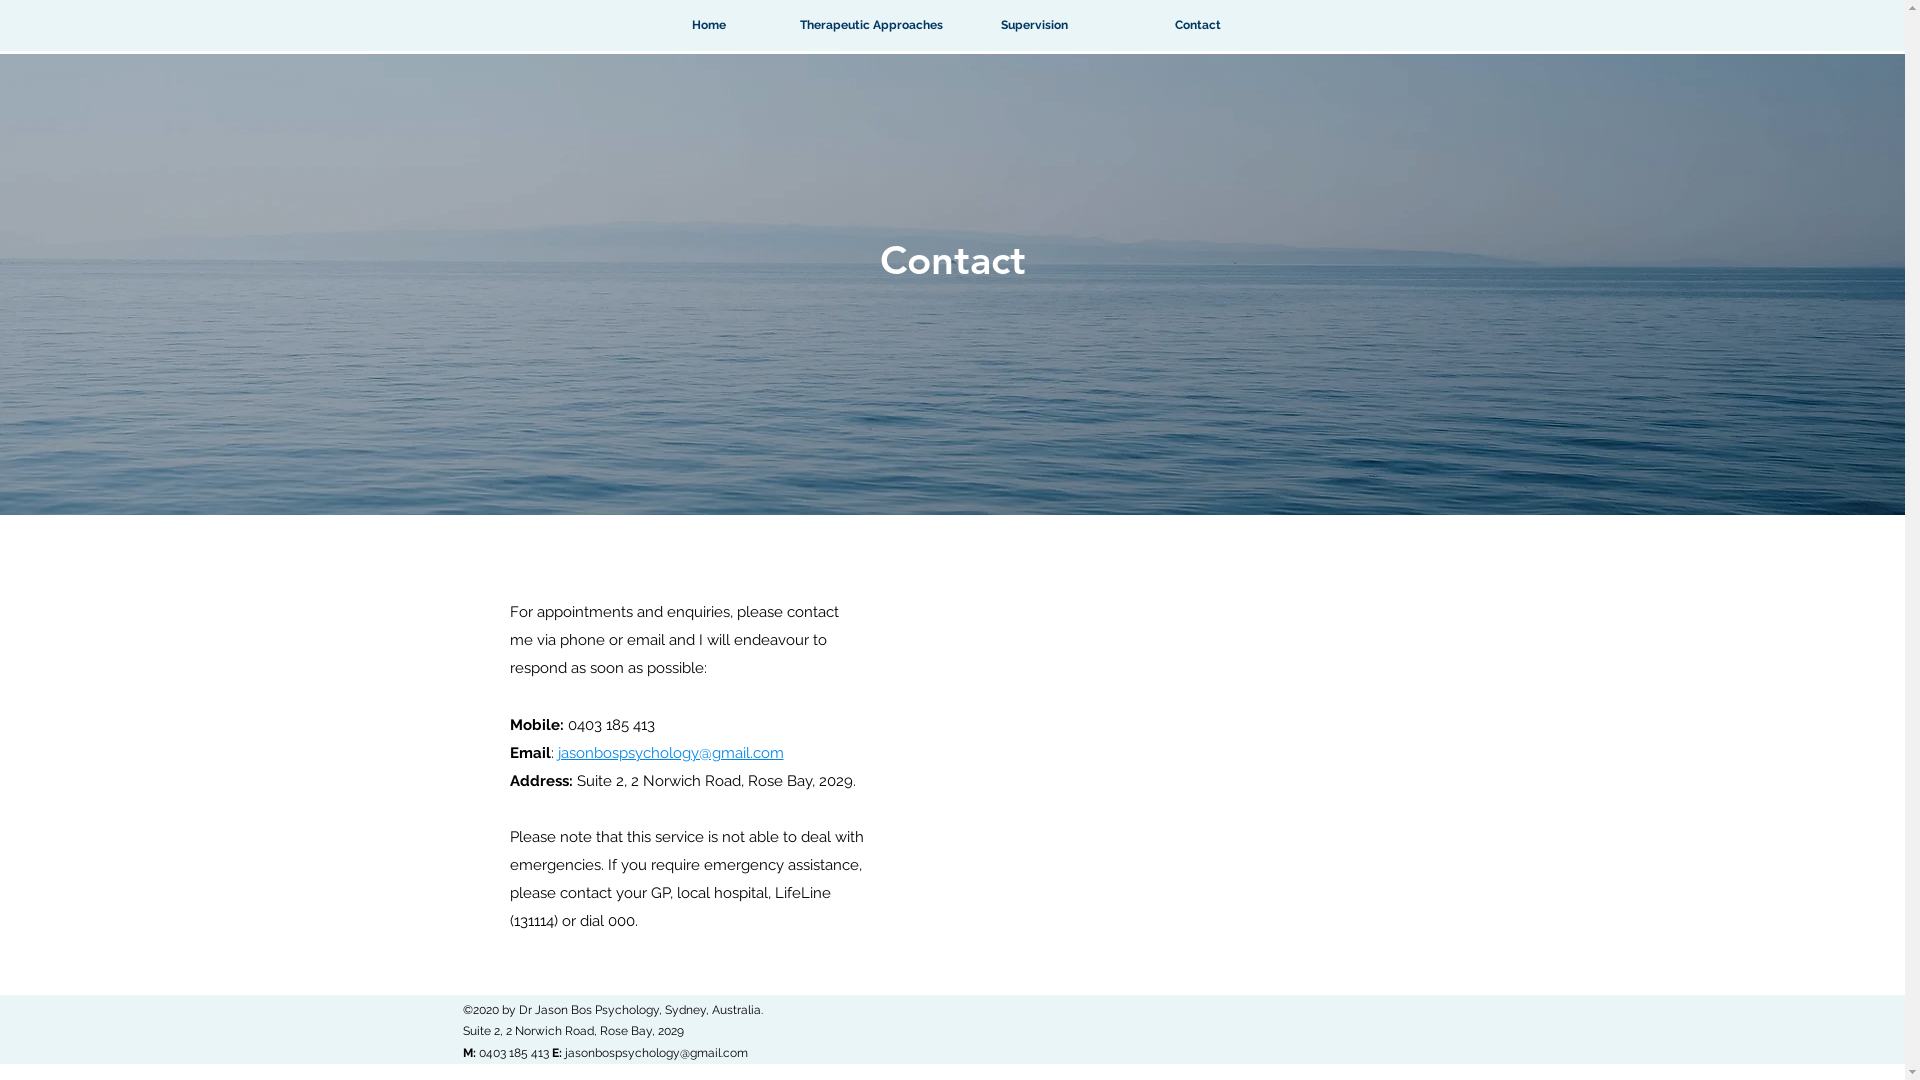  Describe the element at coordinates (671, 753) in the screenshot. I see `jasonbospsychology@gmail.com` at that location.